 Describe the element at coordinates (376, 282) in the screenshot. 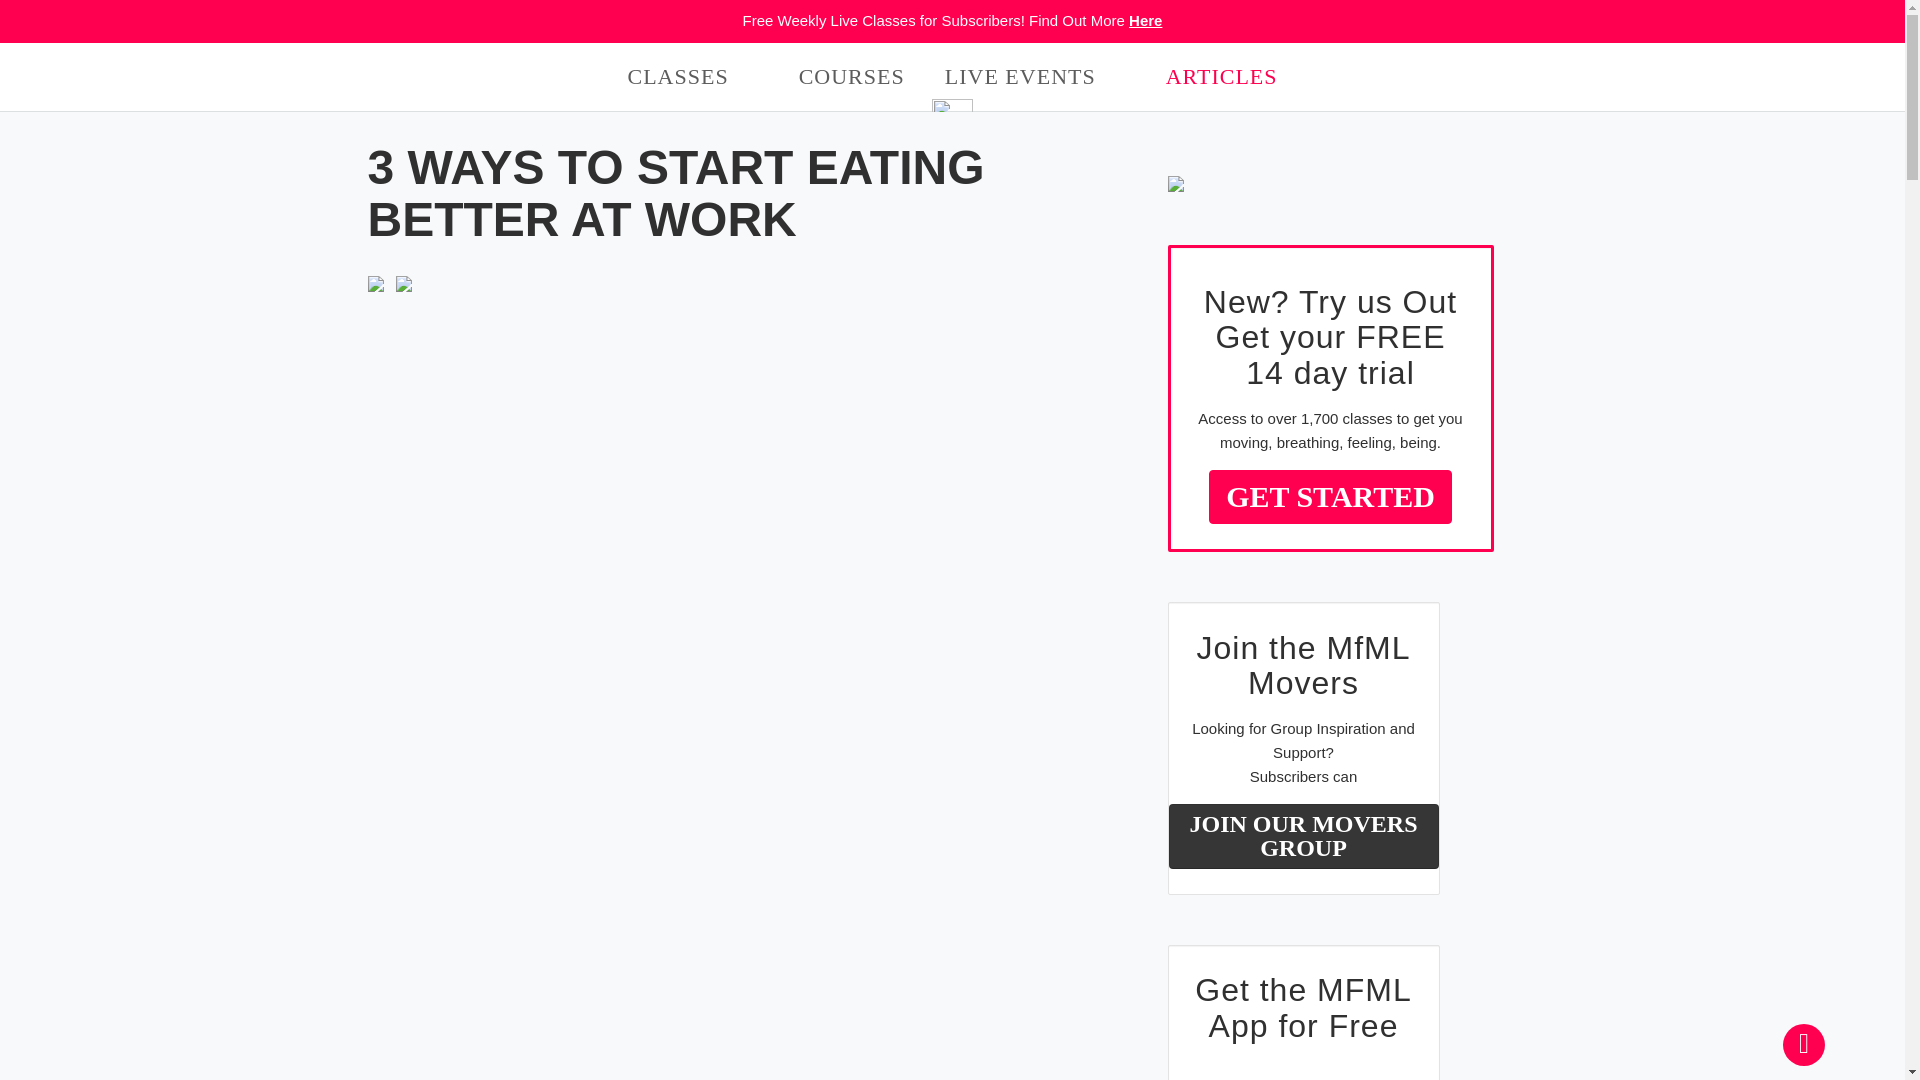

I see `Share on Facebook` at that location.